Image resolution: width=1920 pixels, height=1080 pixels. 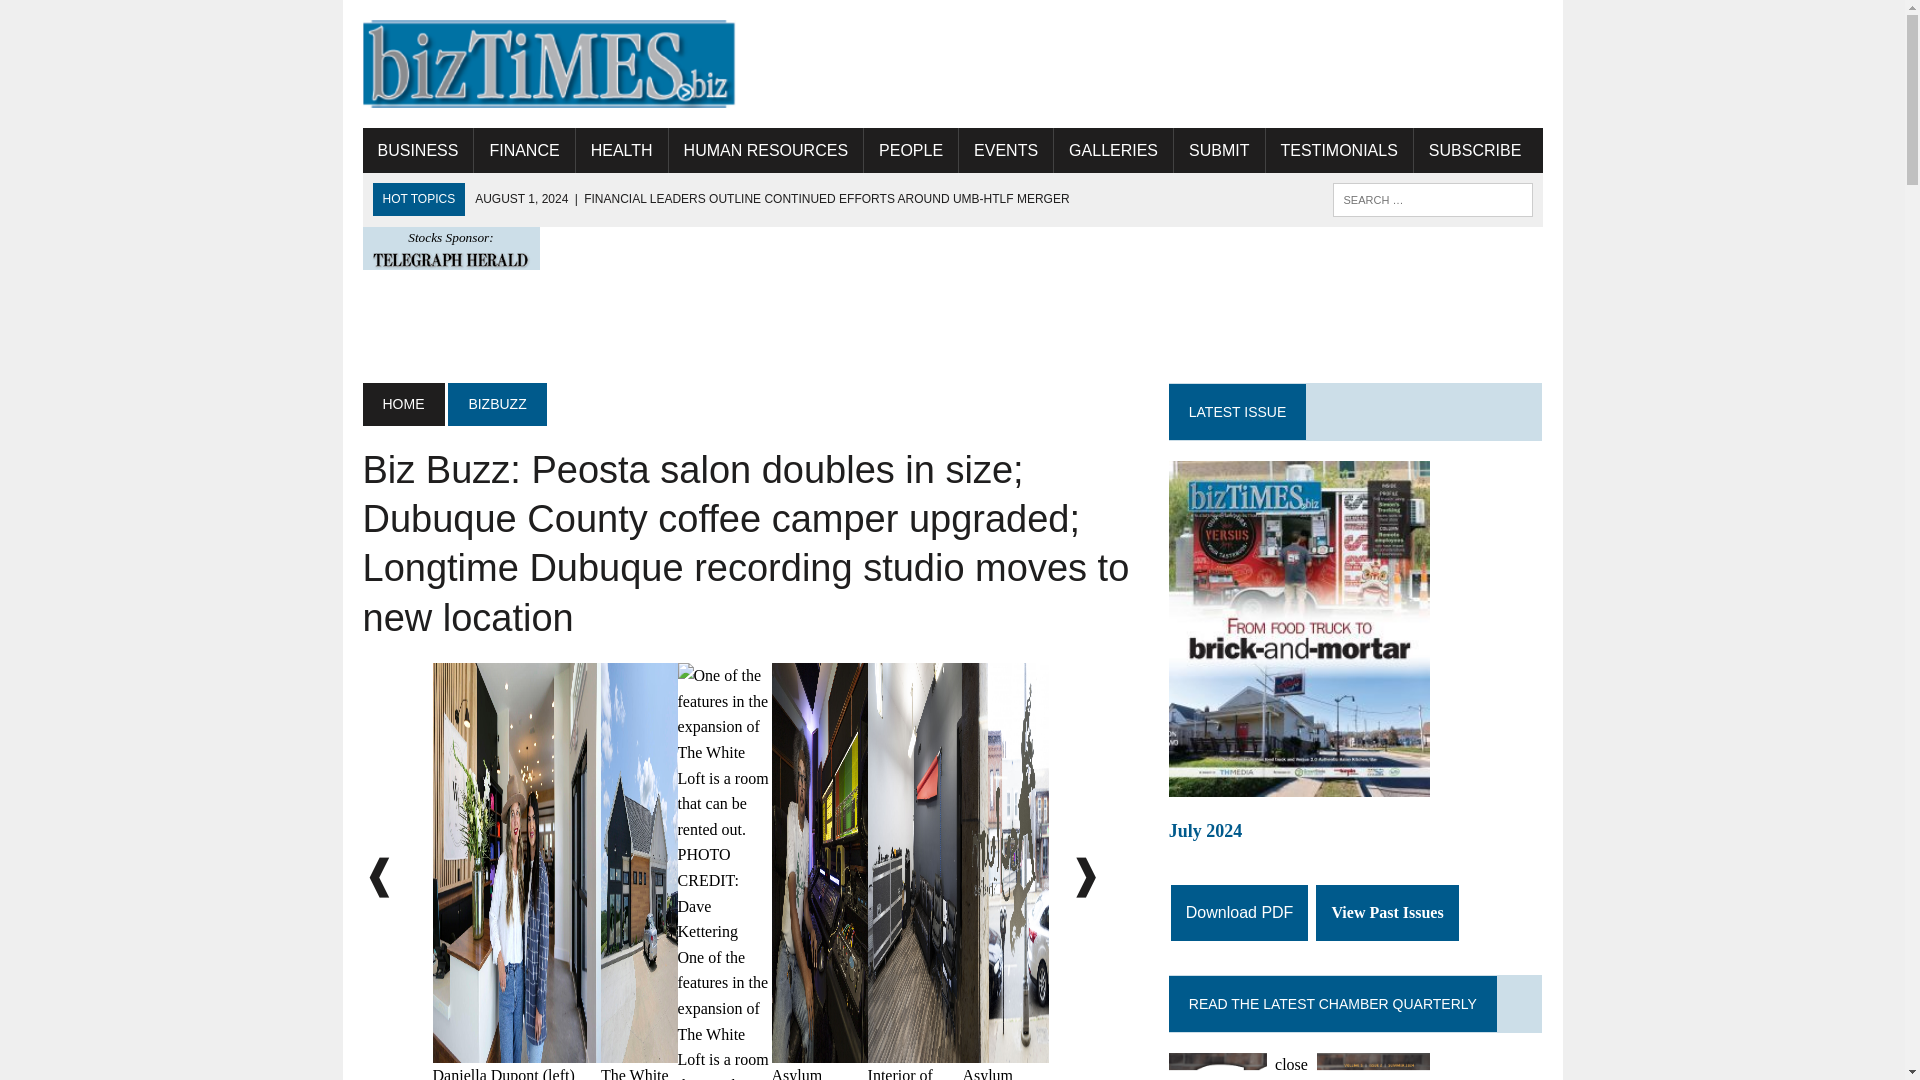 I want to click on BUSINESS, so click(x=417, y=150).